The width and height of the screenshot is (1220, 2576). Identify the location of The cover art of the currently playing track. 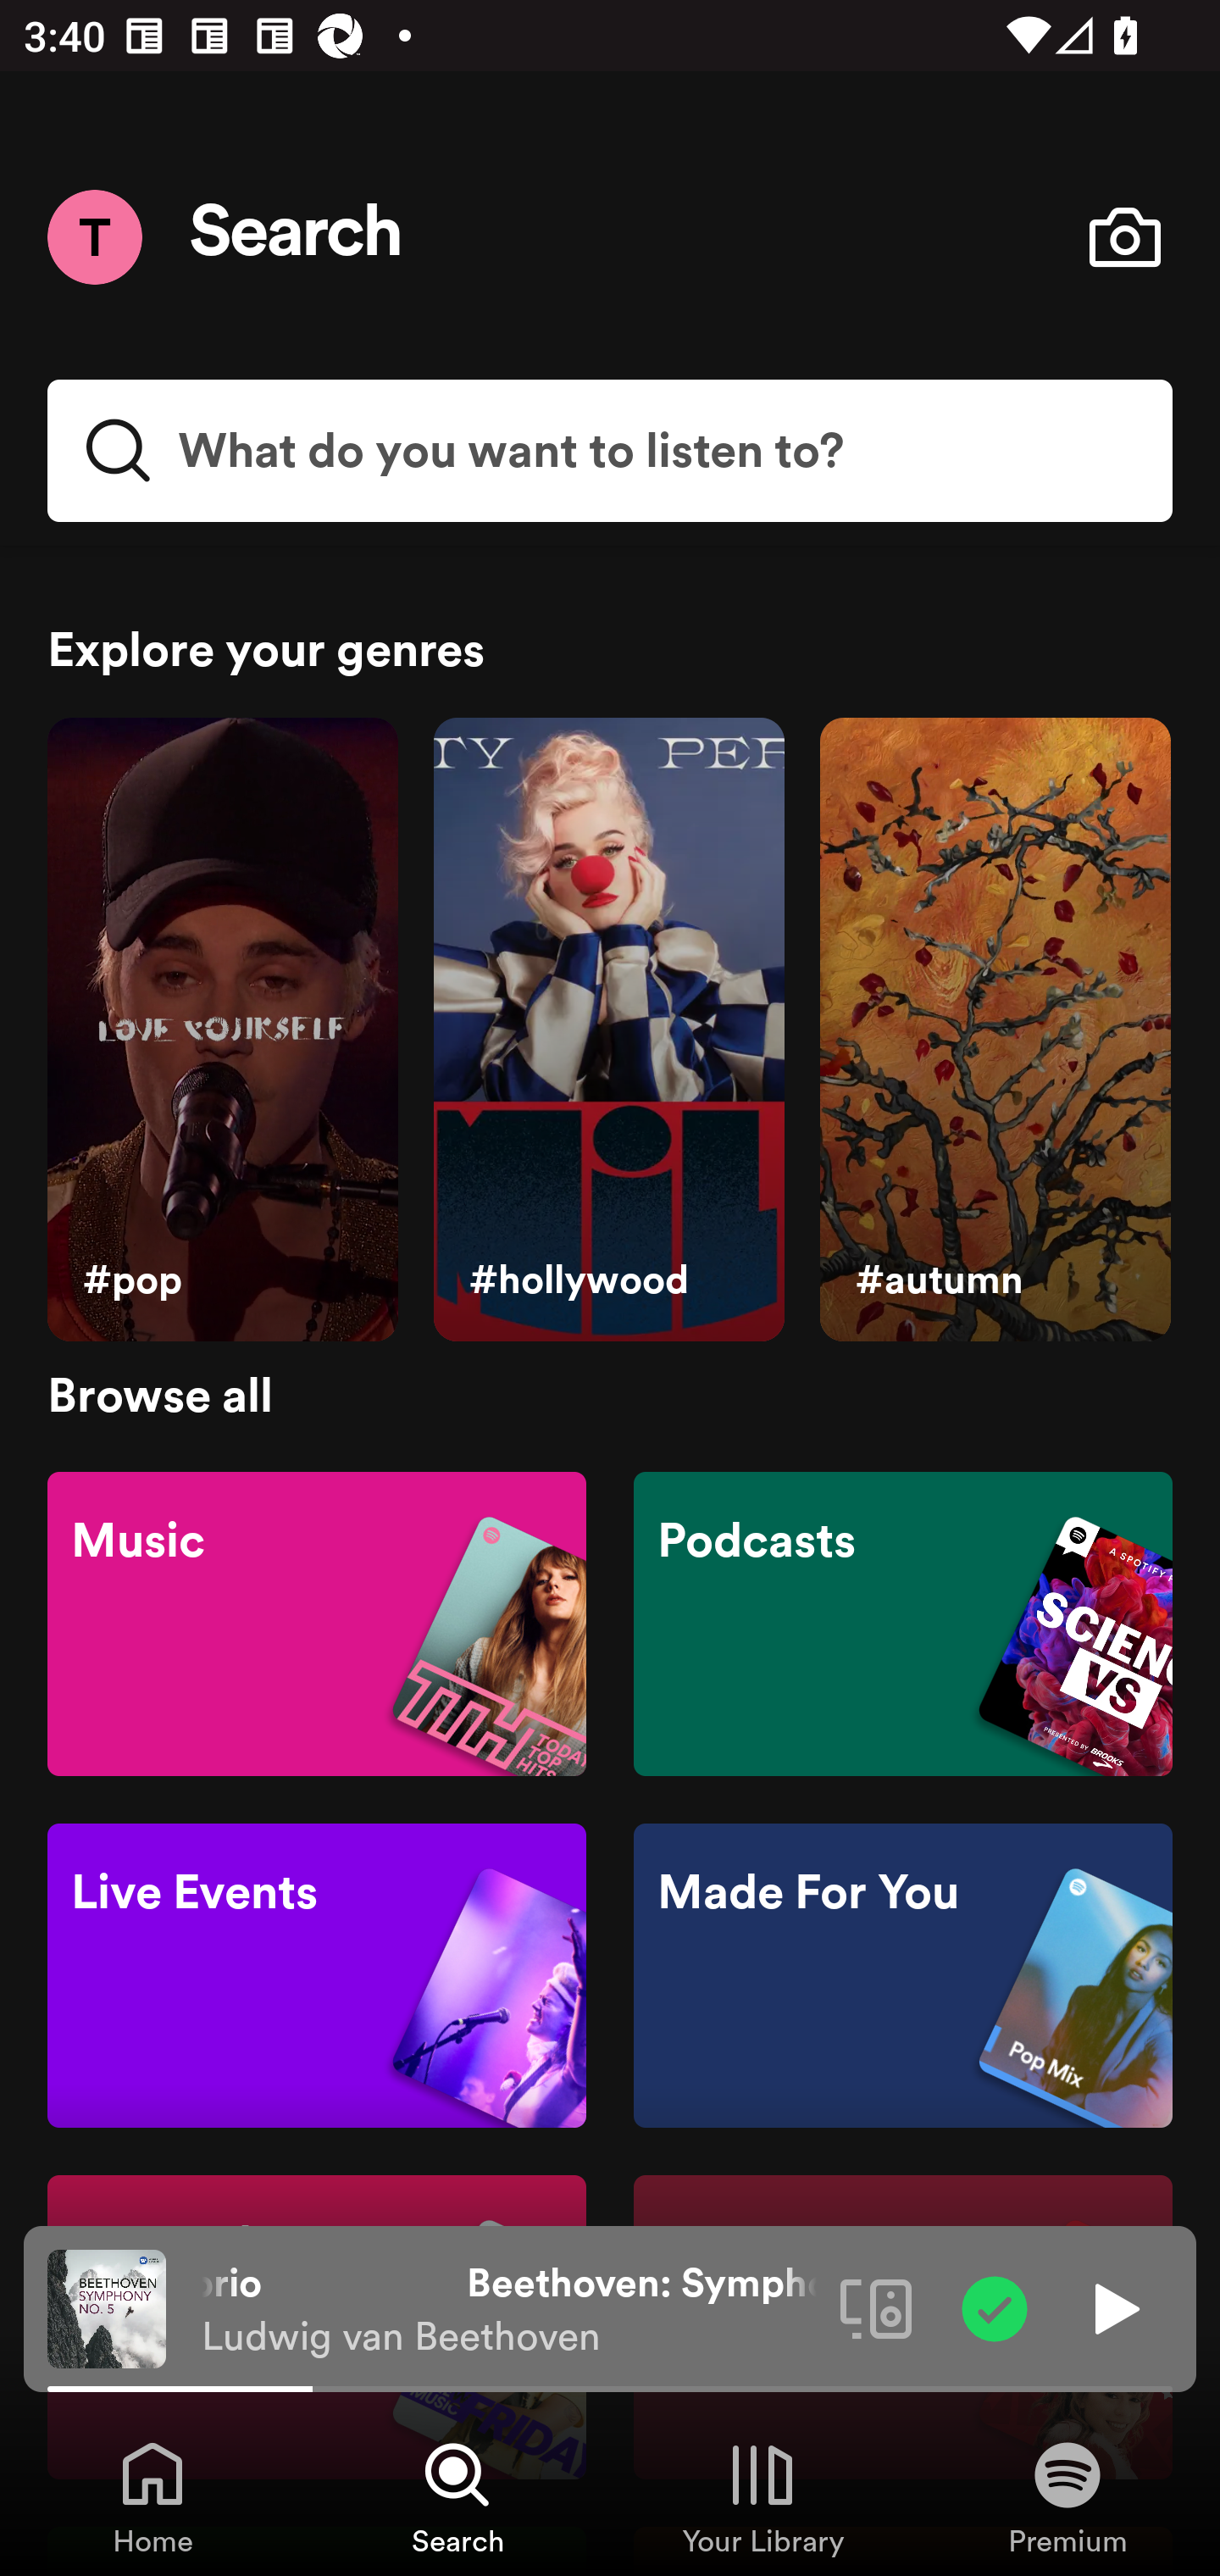
(107, 2307).